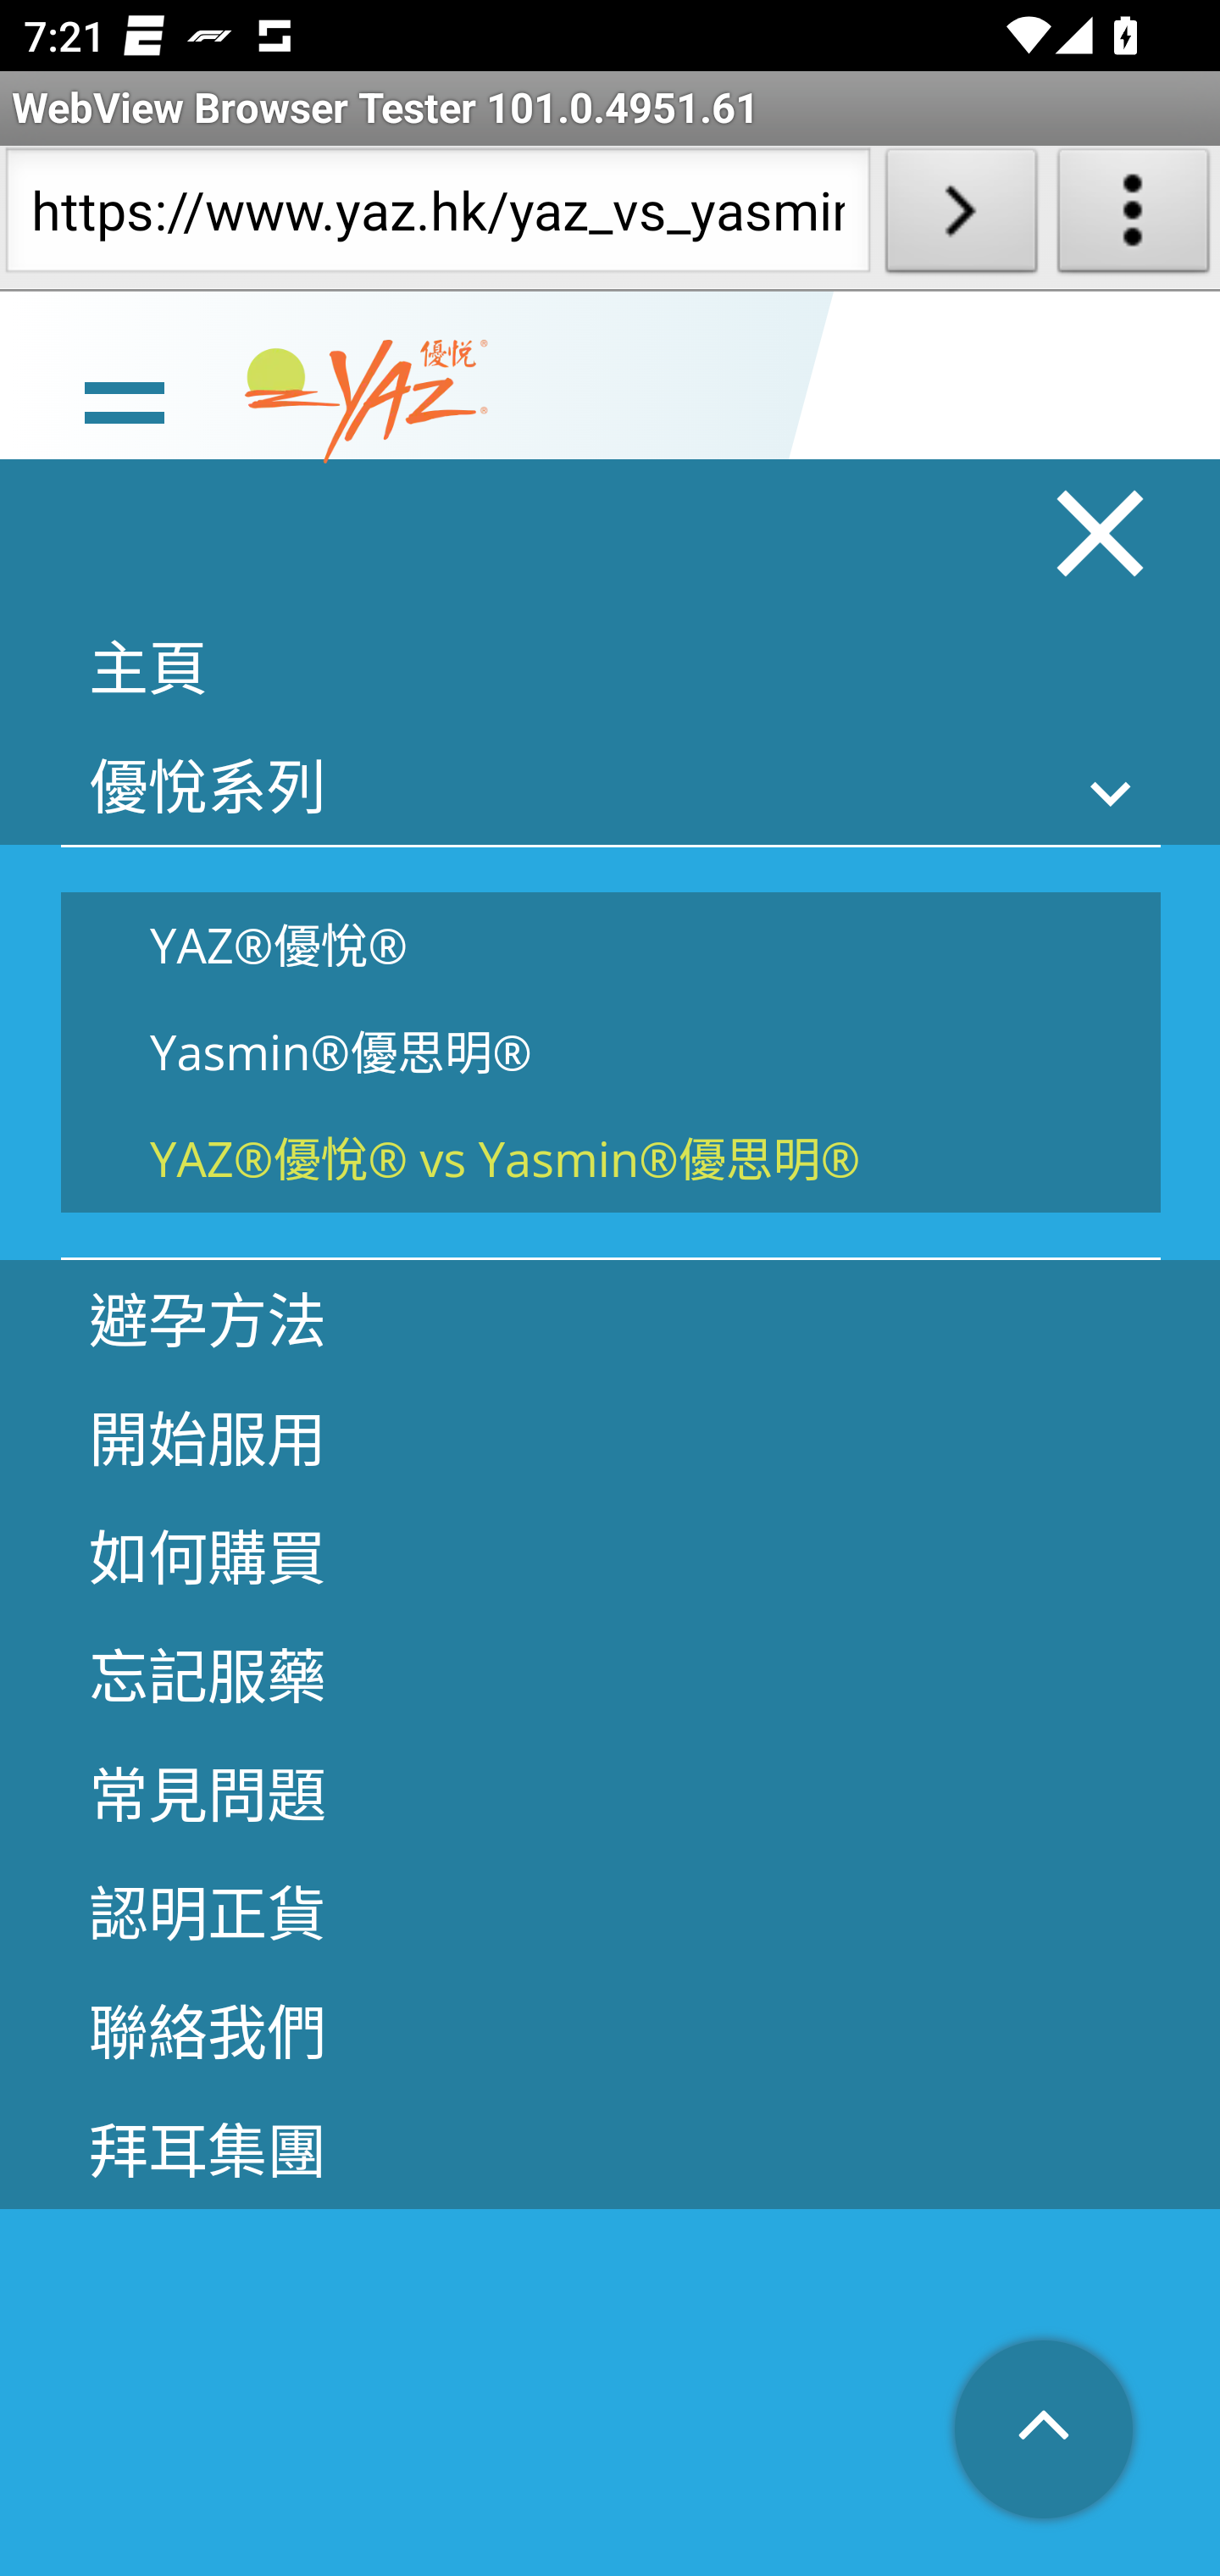 This screenshot has width=1220, height=2576. Describe the element at coordinates (610, 2152) in the screenshot. I see `拜耳集團` at that location.